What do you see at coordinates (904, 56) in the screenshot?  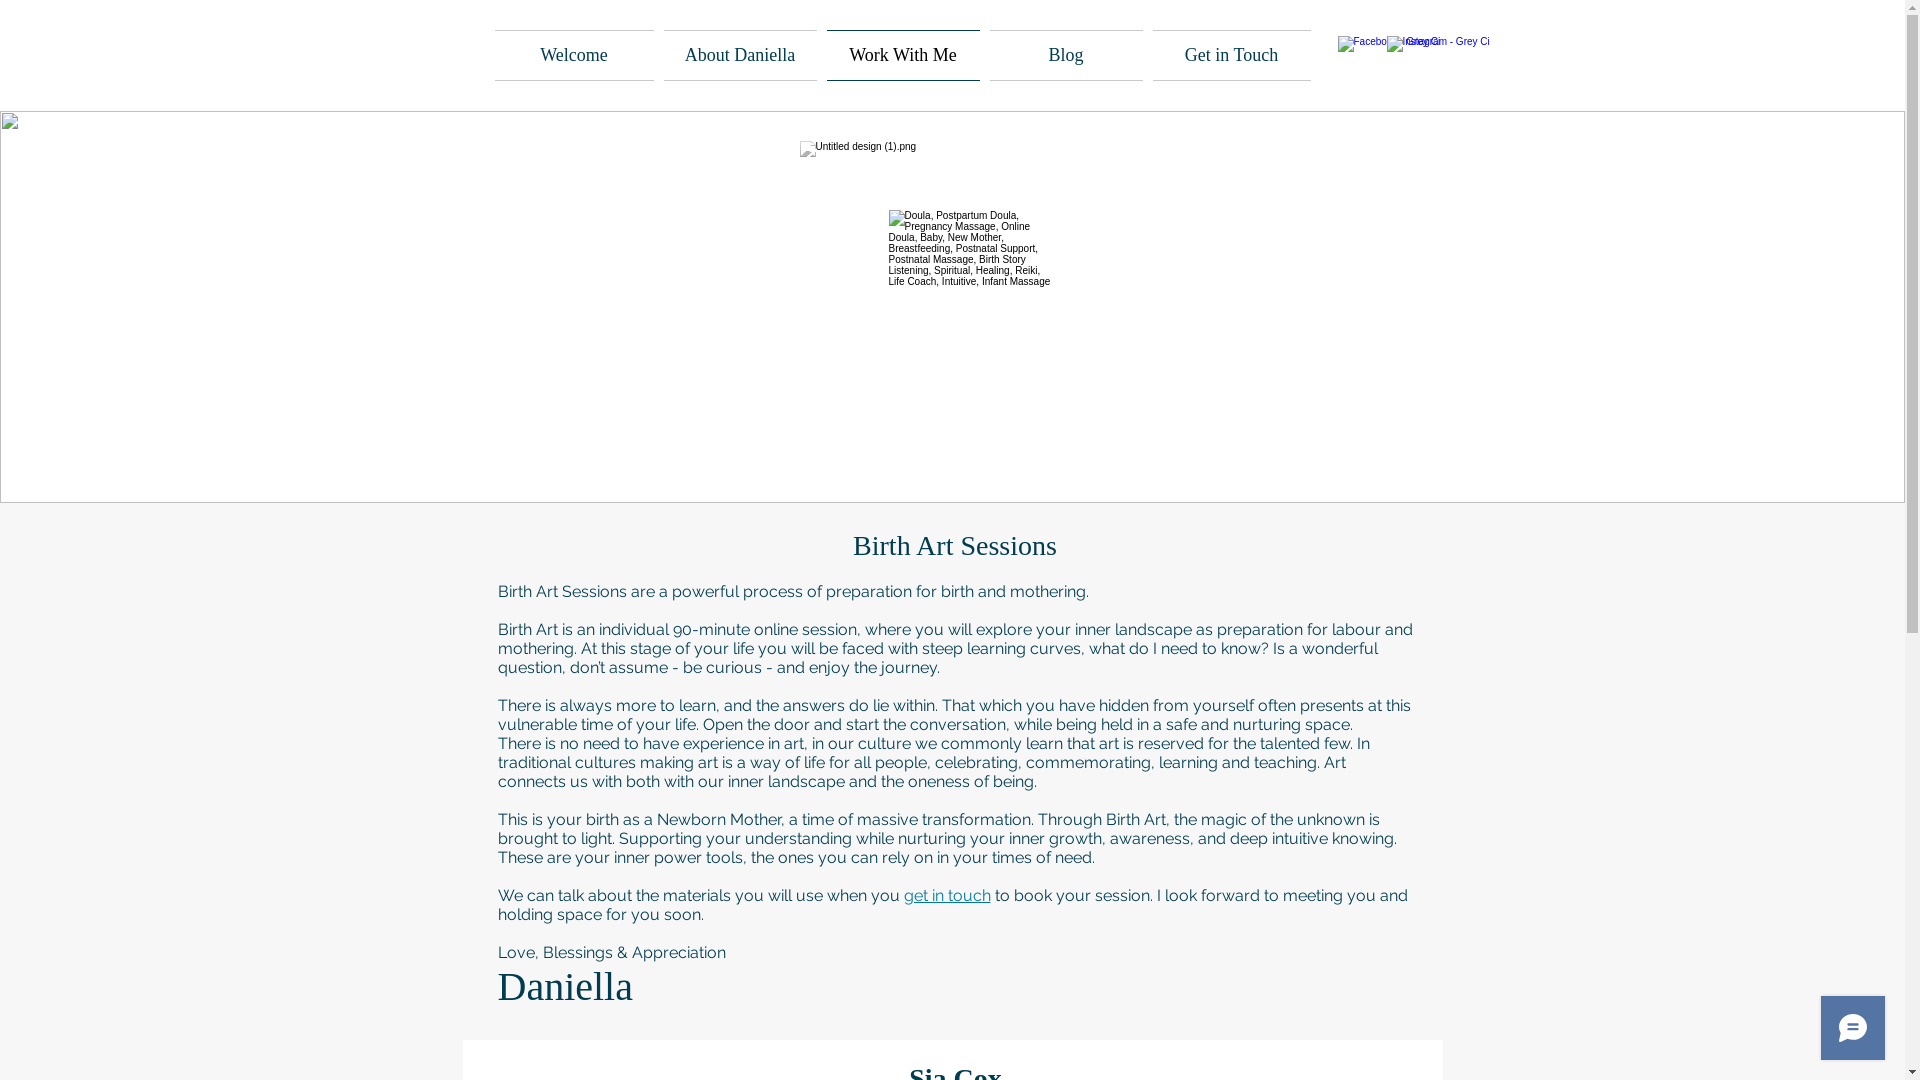 I see `Work With Me` at bounding box center [904, 56].